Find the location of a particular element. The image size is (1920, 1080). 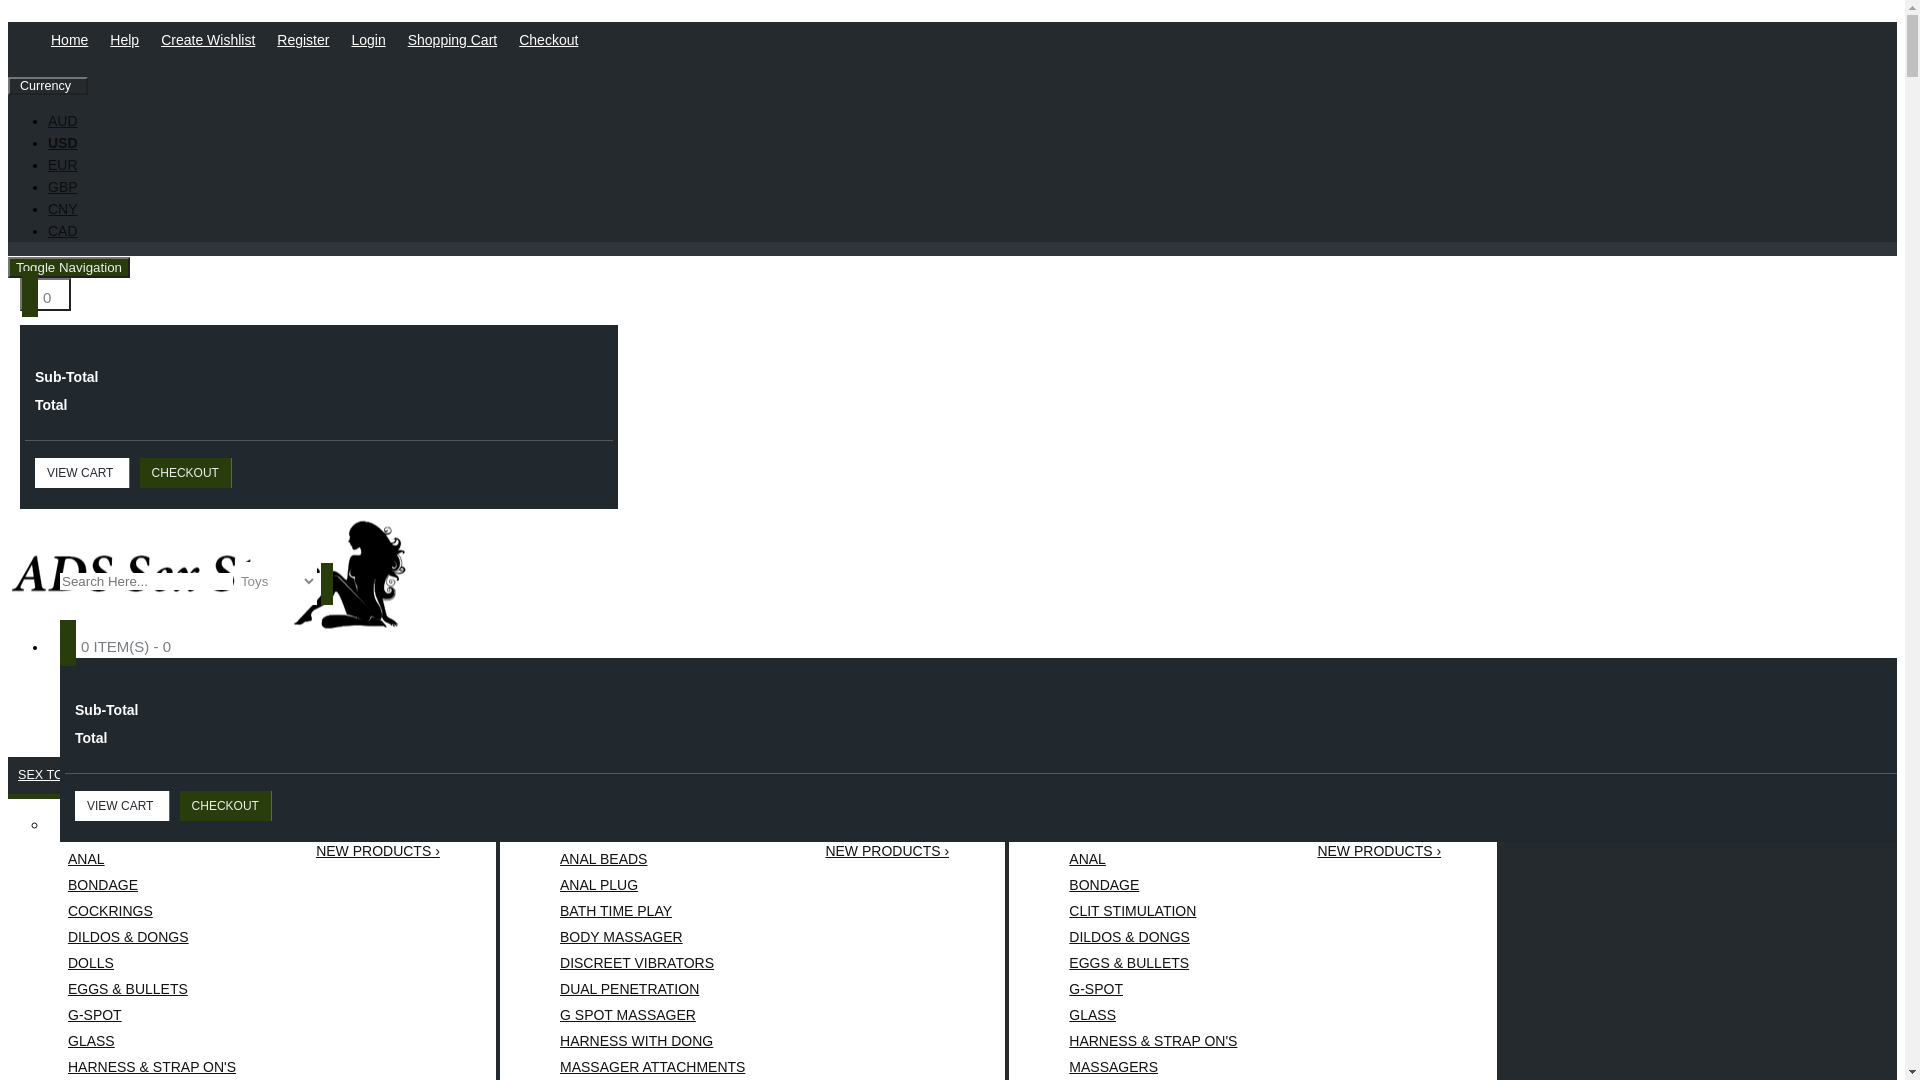

DOLLS is located at coordinates (152, 963).